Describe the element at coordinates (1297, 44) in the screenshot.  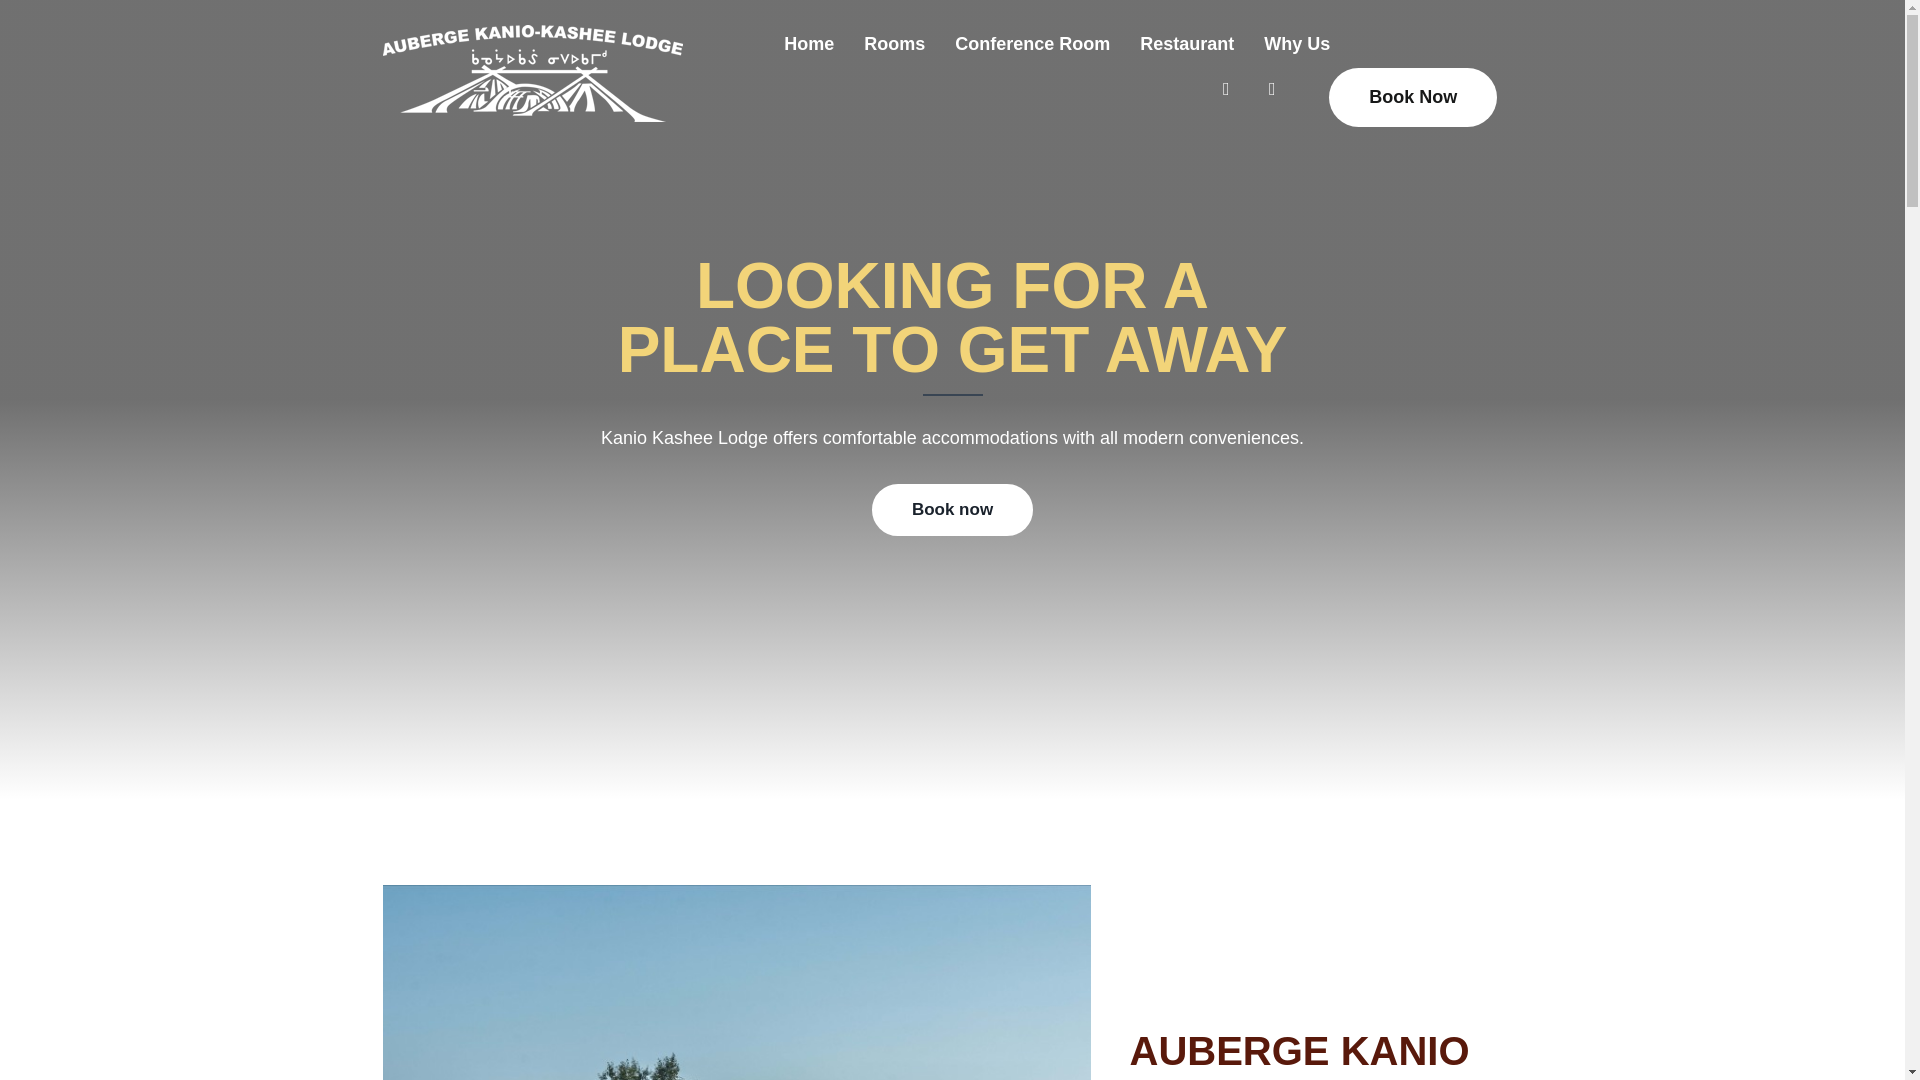
I see `Why Us` at that location.